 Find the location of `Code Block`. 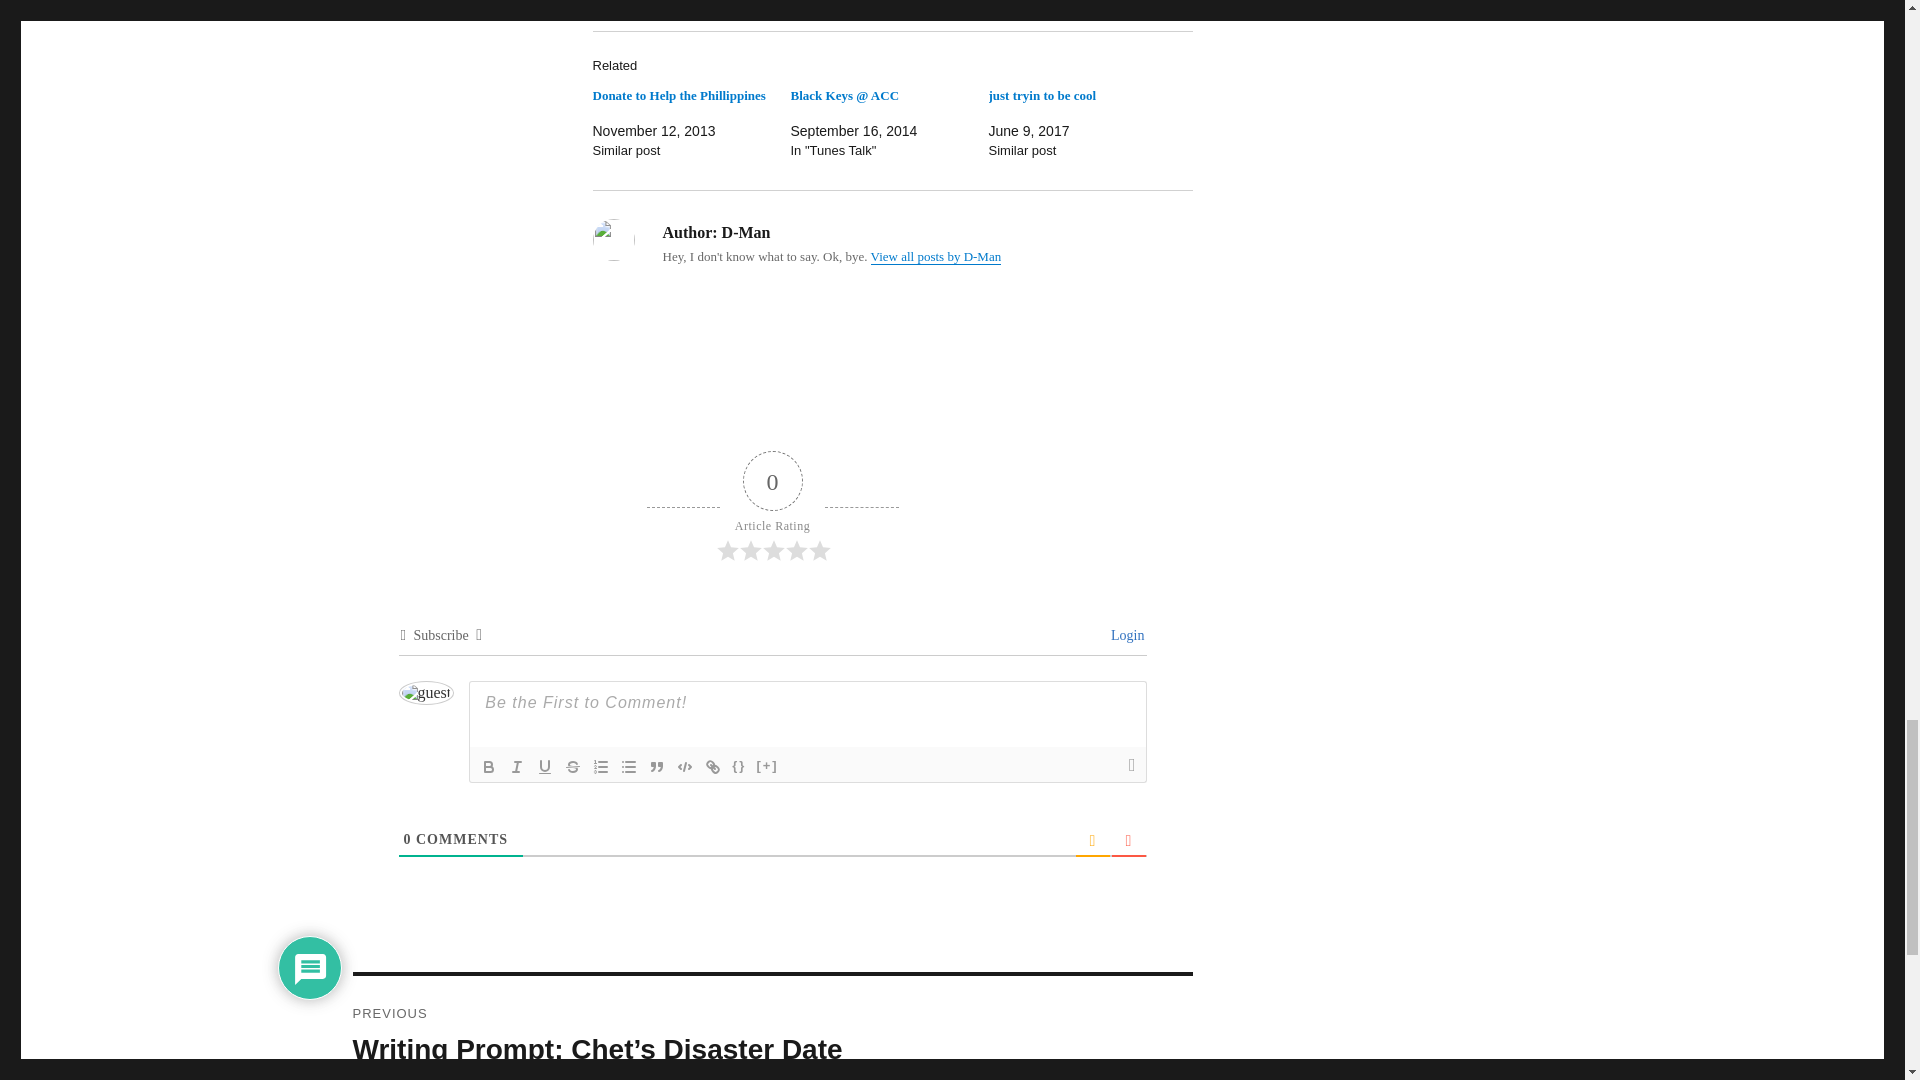

Code Block is located at coordinates (684, 766).